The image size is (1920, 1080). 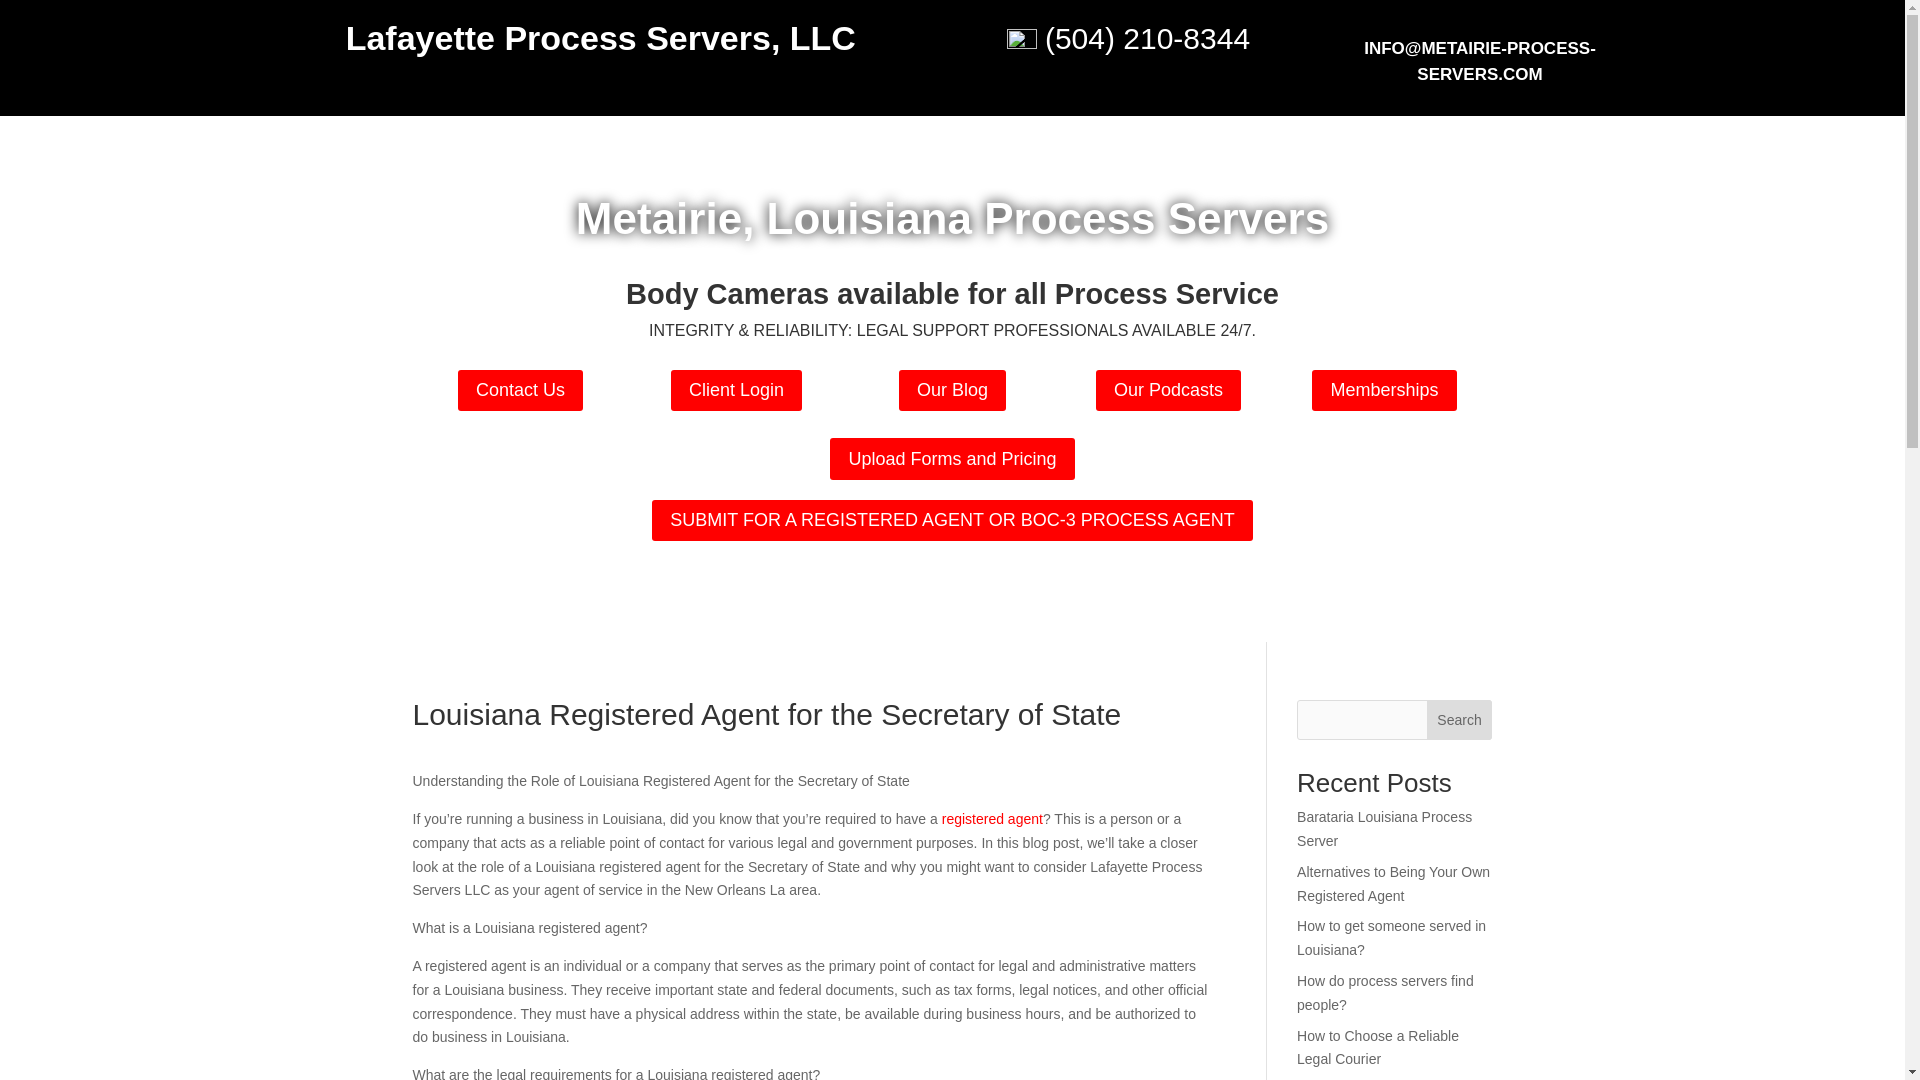 I want to click on Alternatives to Being Your Own Registered Agent, so click(x=1393, y=884).